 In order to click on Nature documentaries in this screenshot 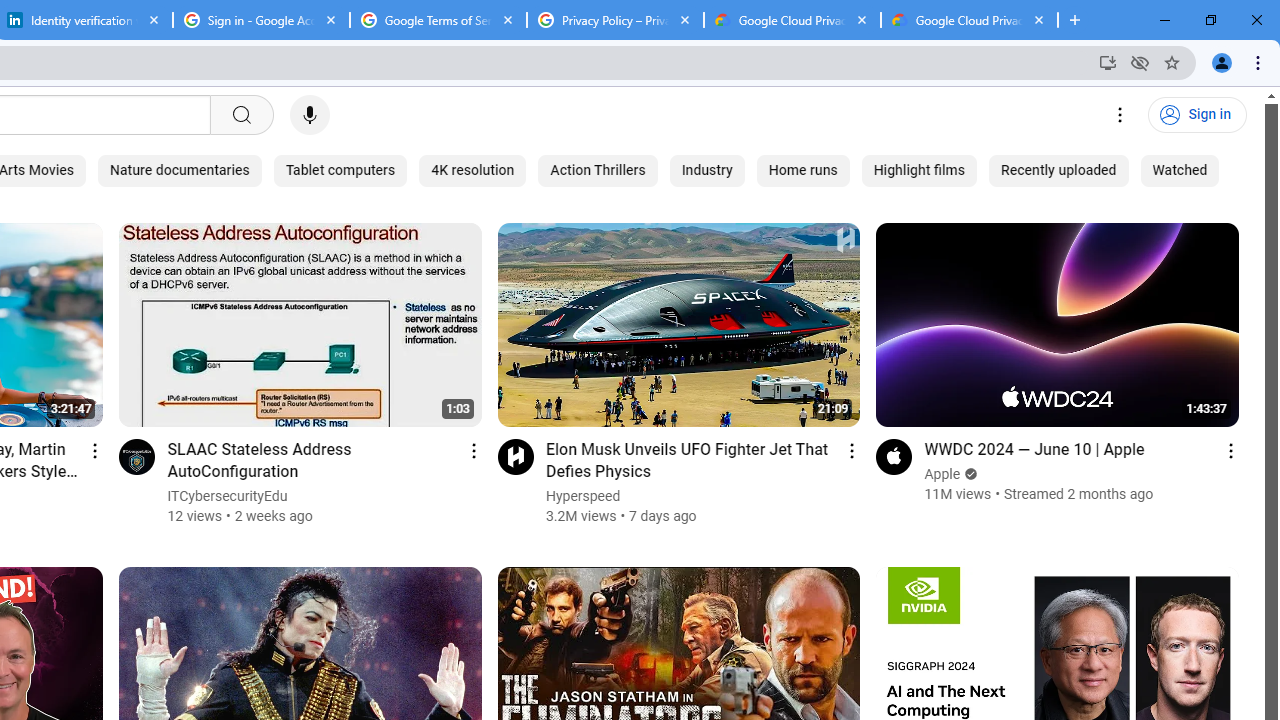, I will do `click(180, 170)`.